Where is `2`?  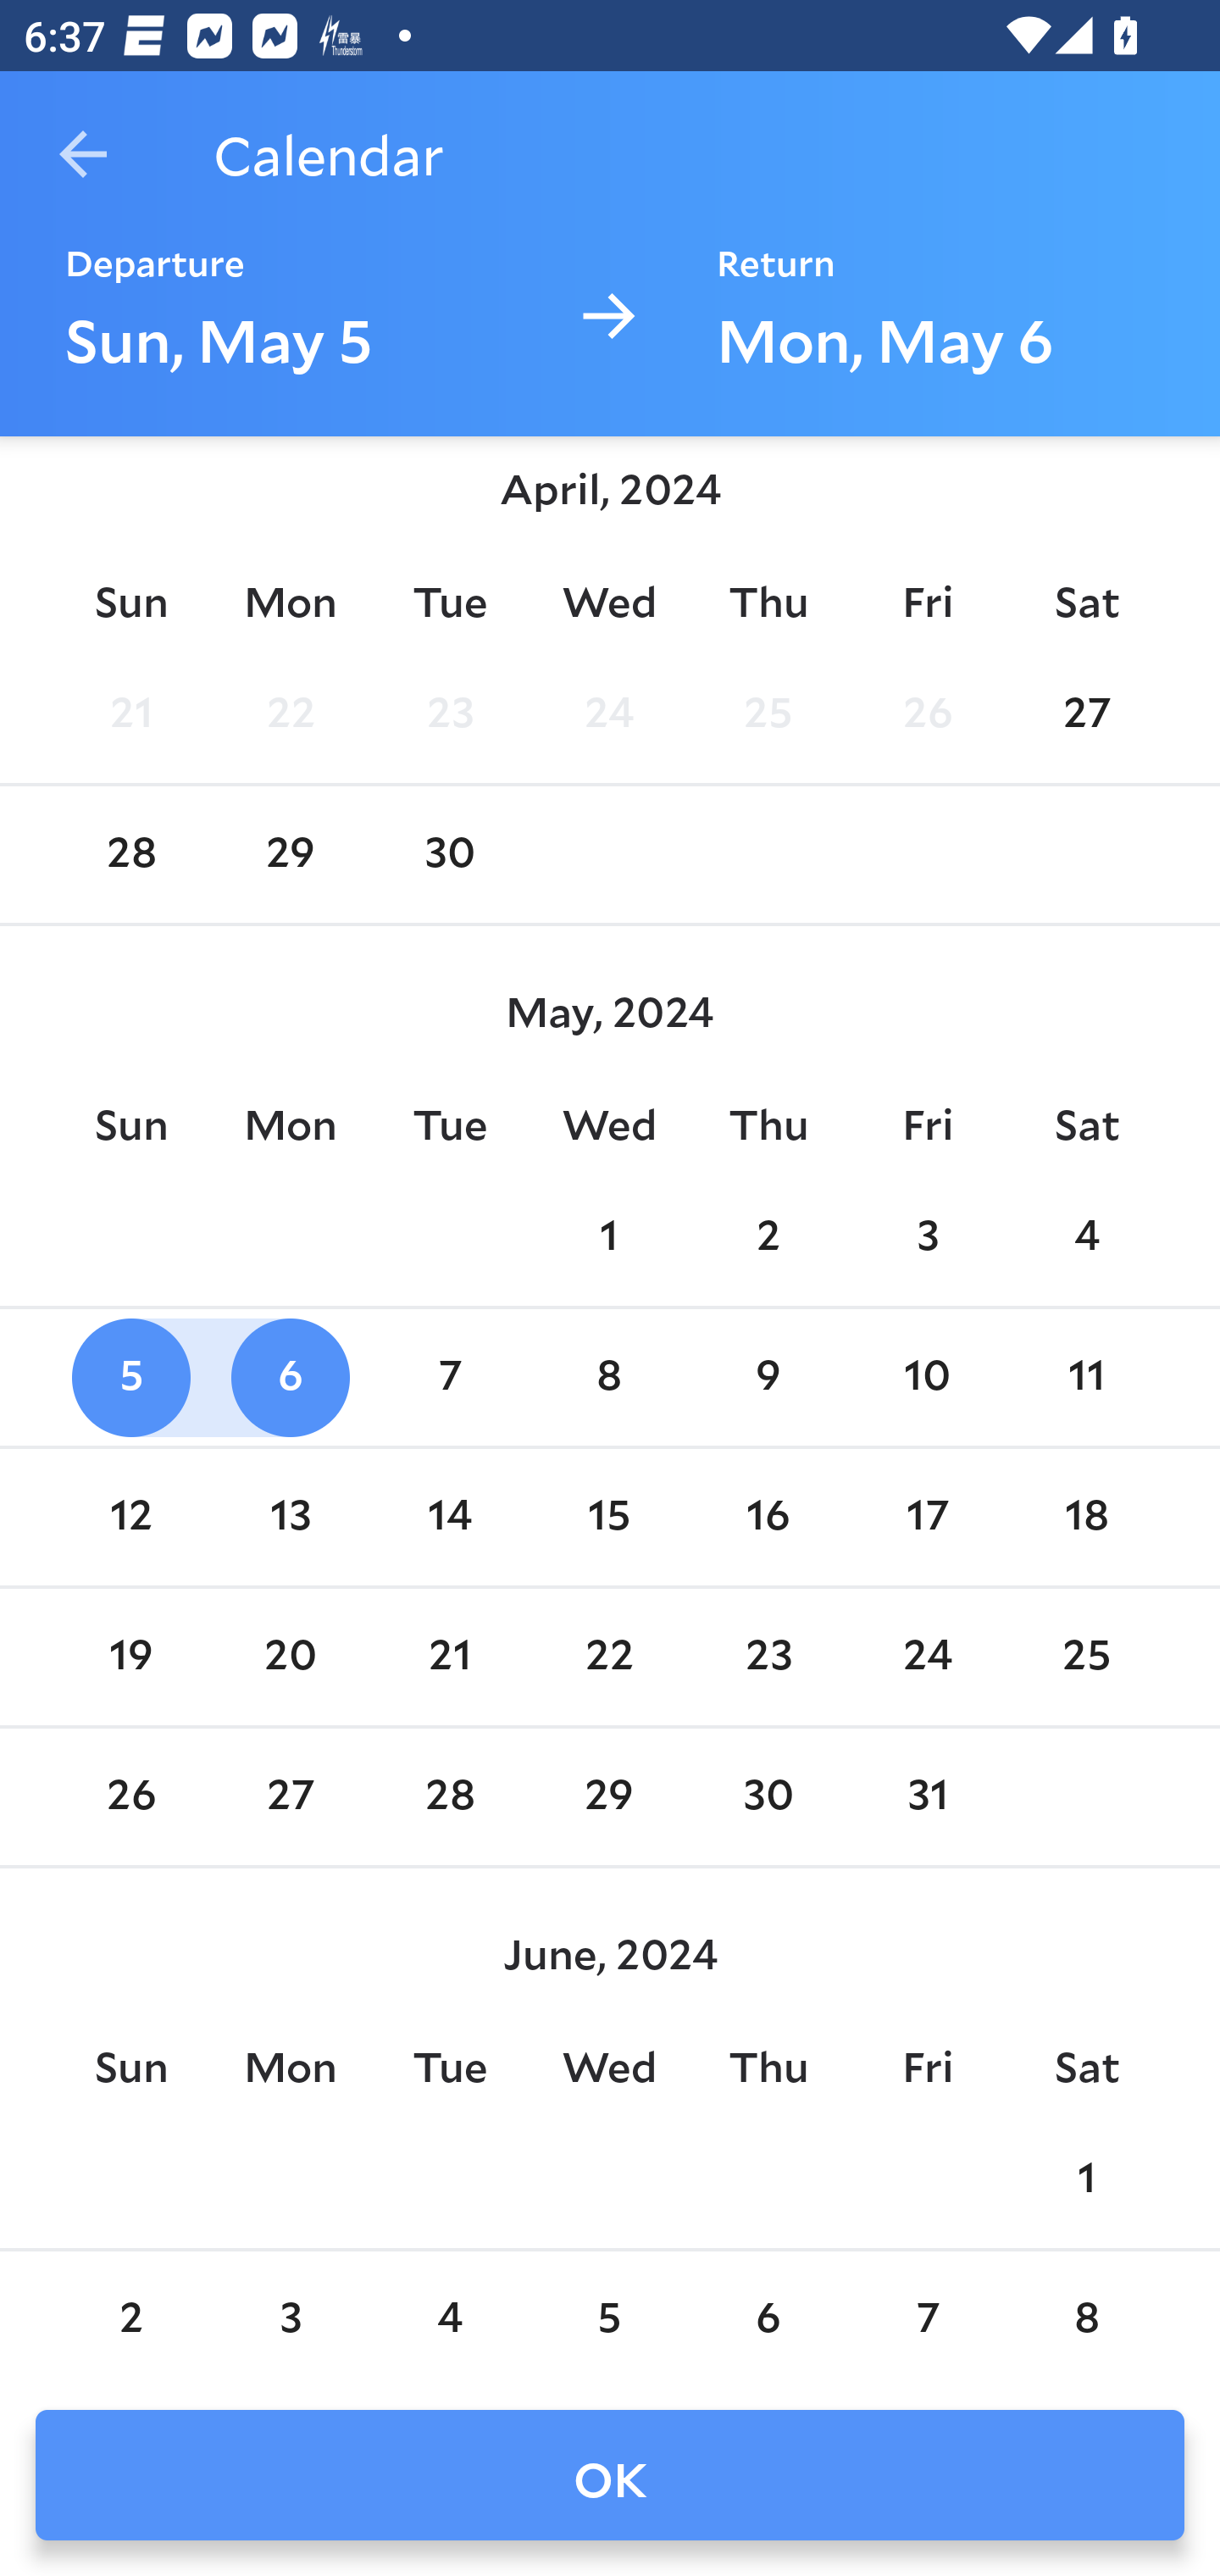 2 is located at coordinates (768, 1239).